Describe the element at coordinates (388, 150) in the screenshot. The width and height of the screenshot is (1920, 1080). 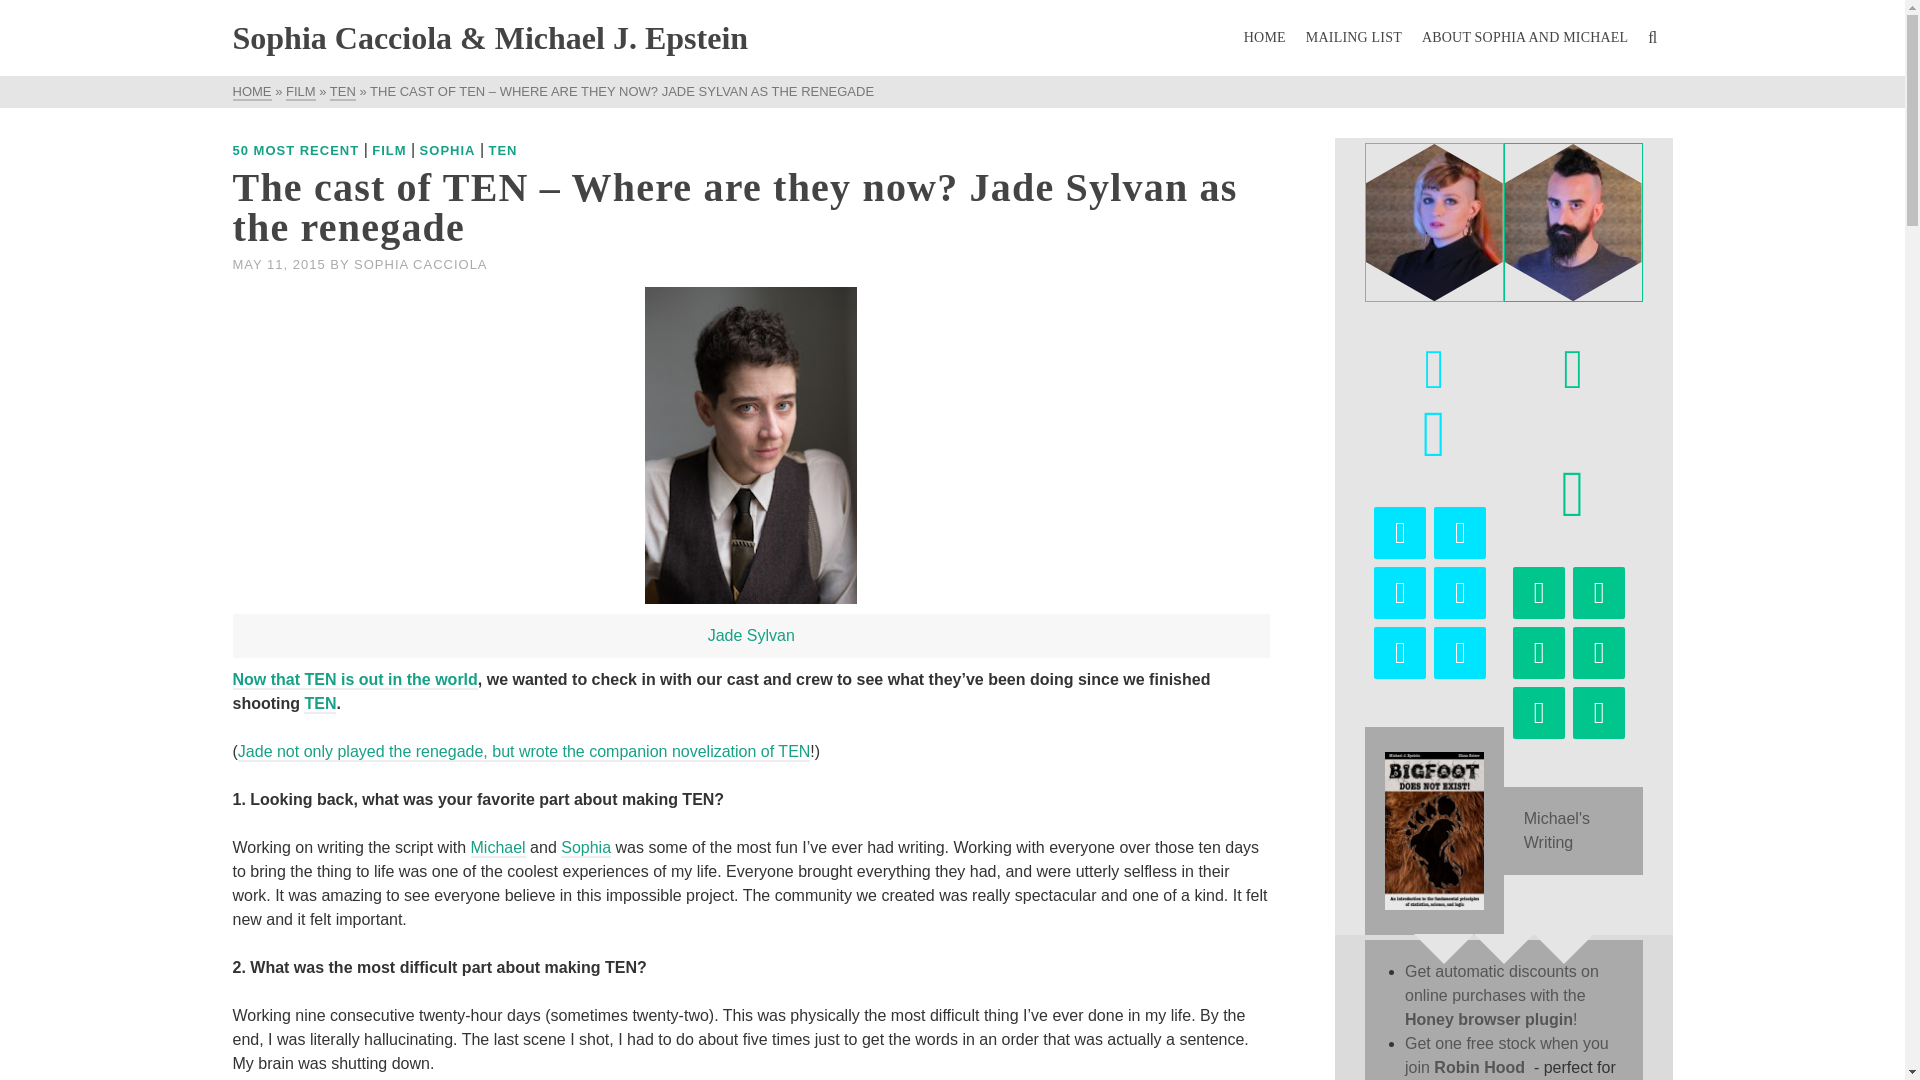
I see `FILM` at that location.